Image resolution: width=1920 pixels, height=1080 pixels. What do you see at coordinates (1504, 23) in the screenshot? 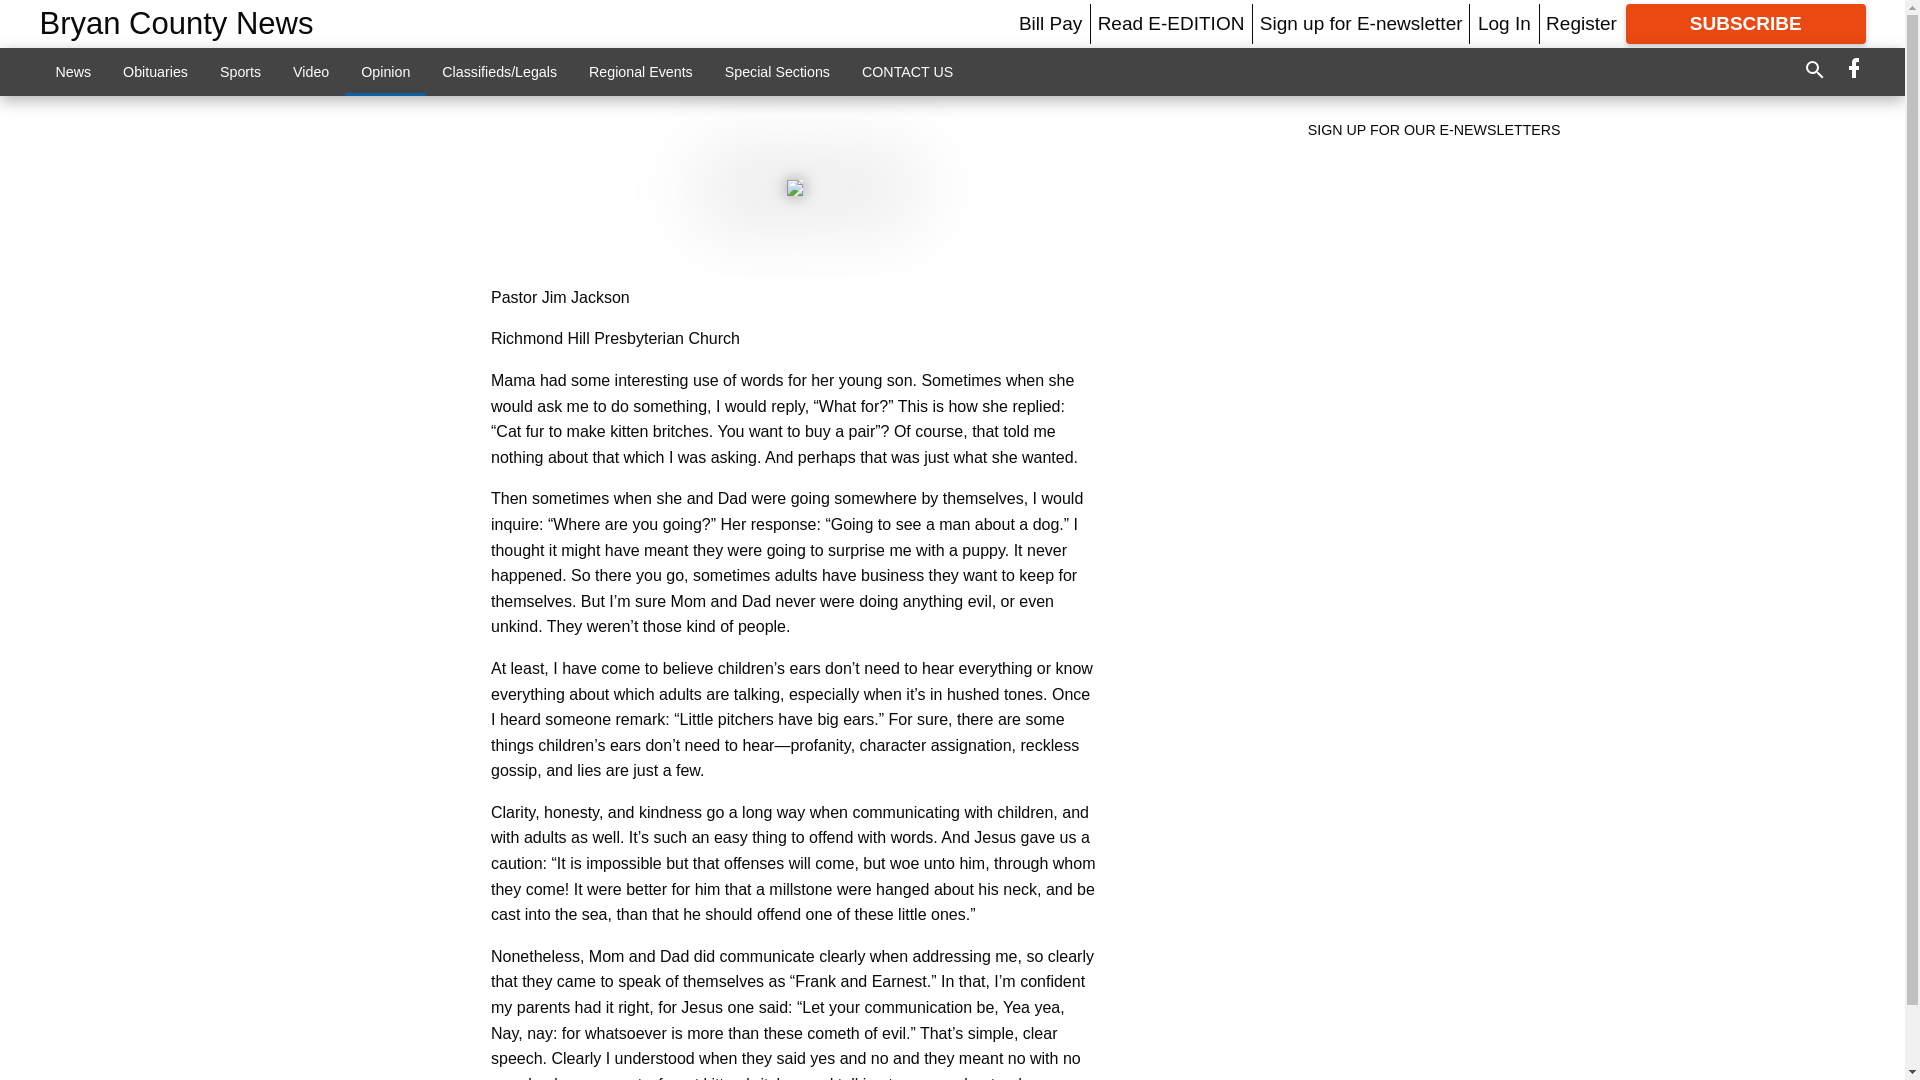
I see `Log In` at bounding box center [1504, 23].